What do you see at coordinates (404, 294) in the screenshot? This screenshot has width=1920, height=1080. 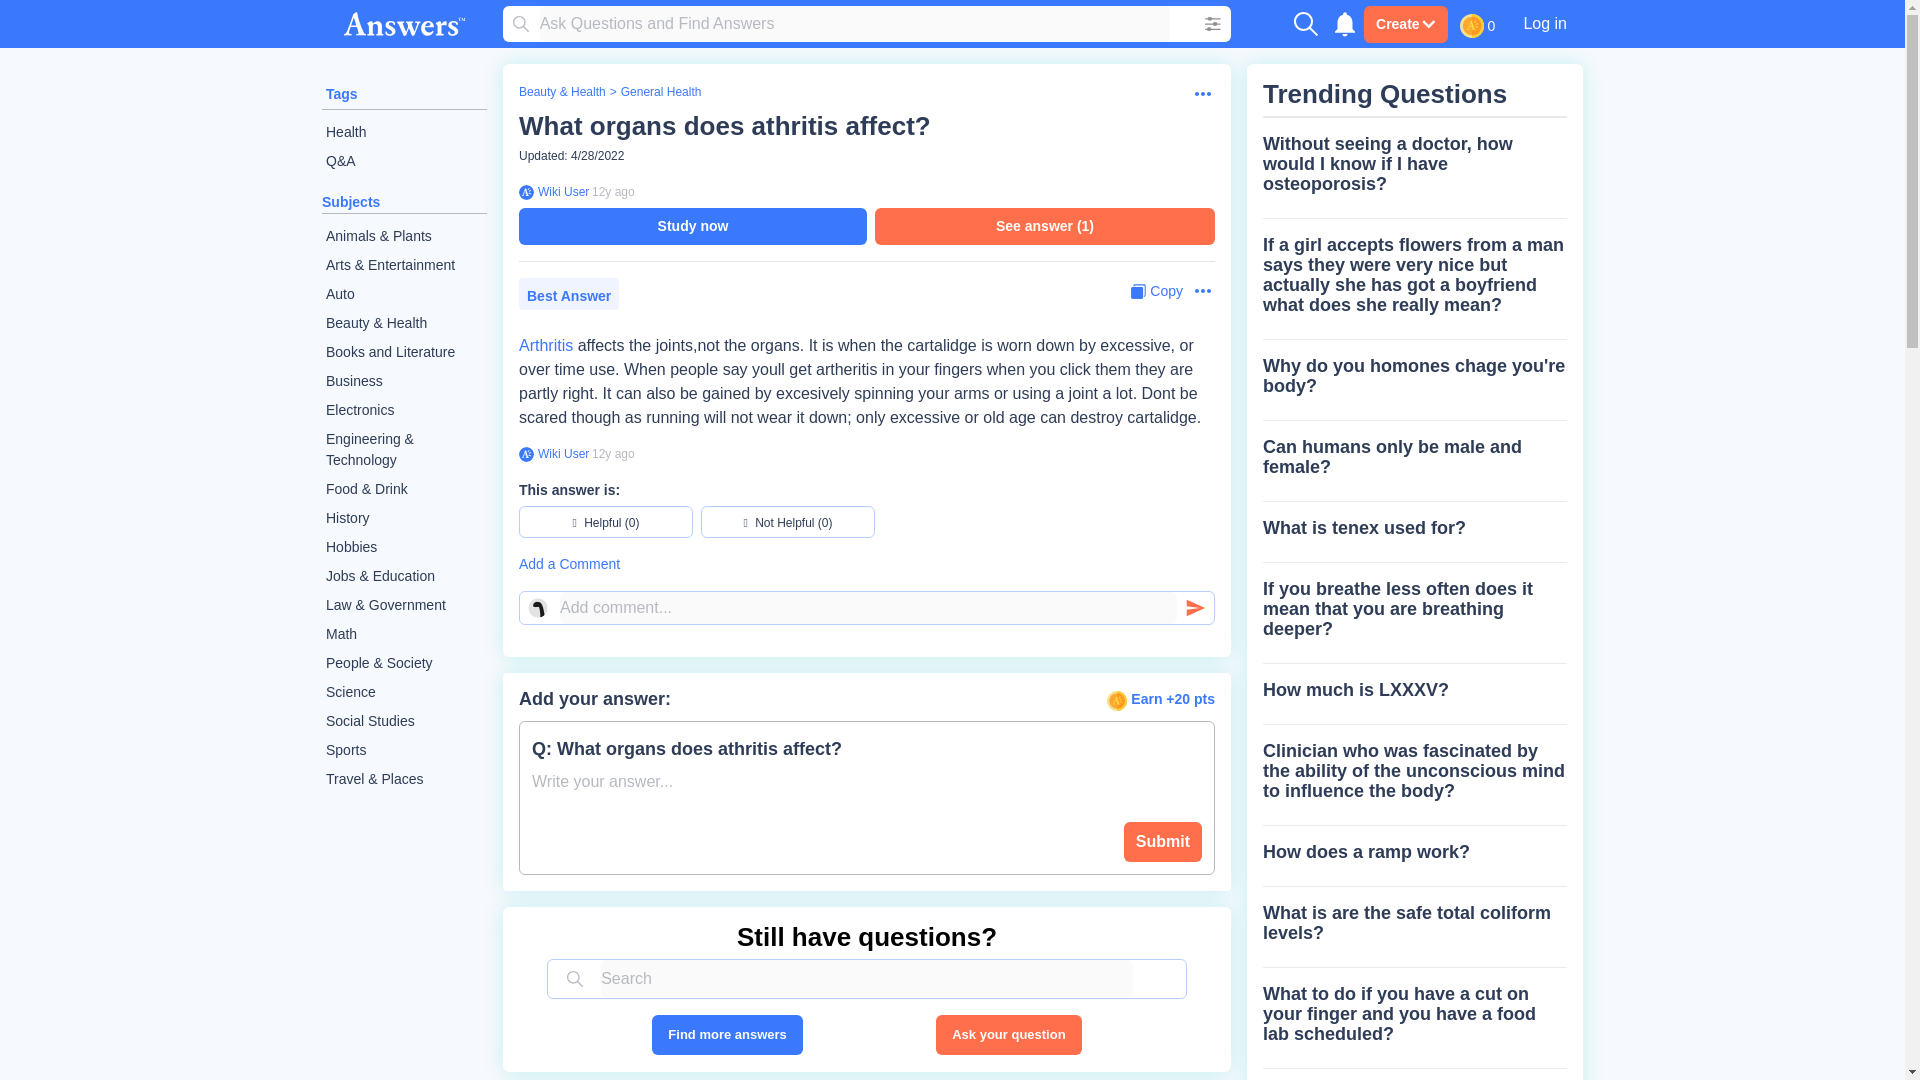 I see `Auto` at bounding box center [404, 294].